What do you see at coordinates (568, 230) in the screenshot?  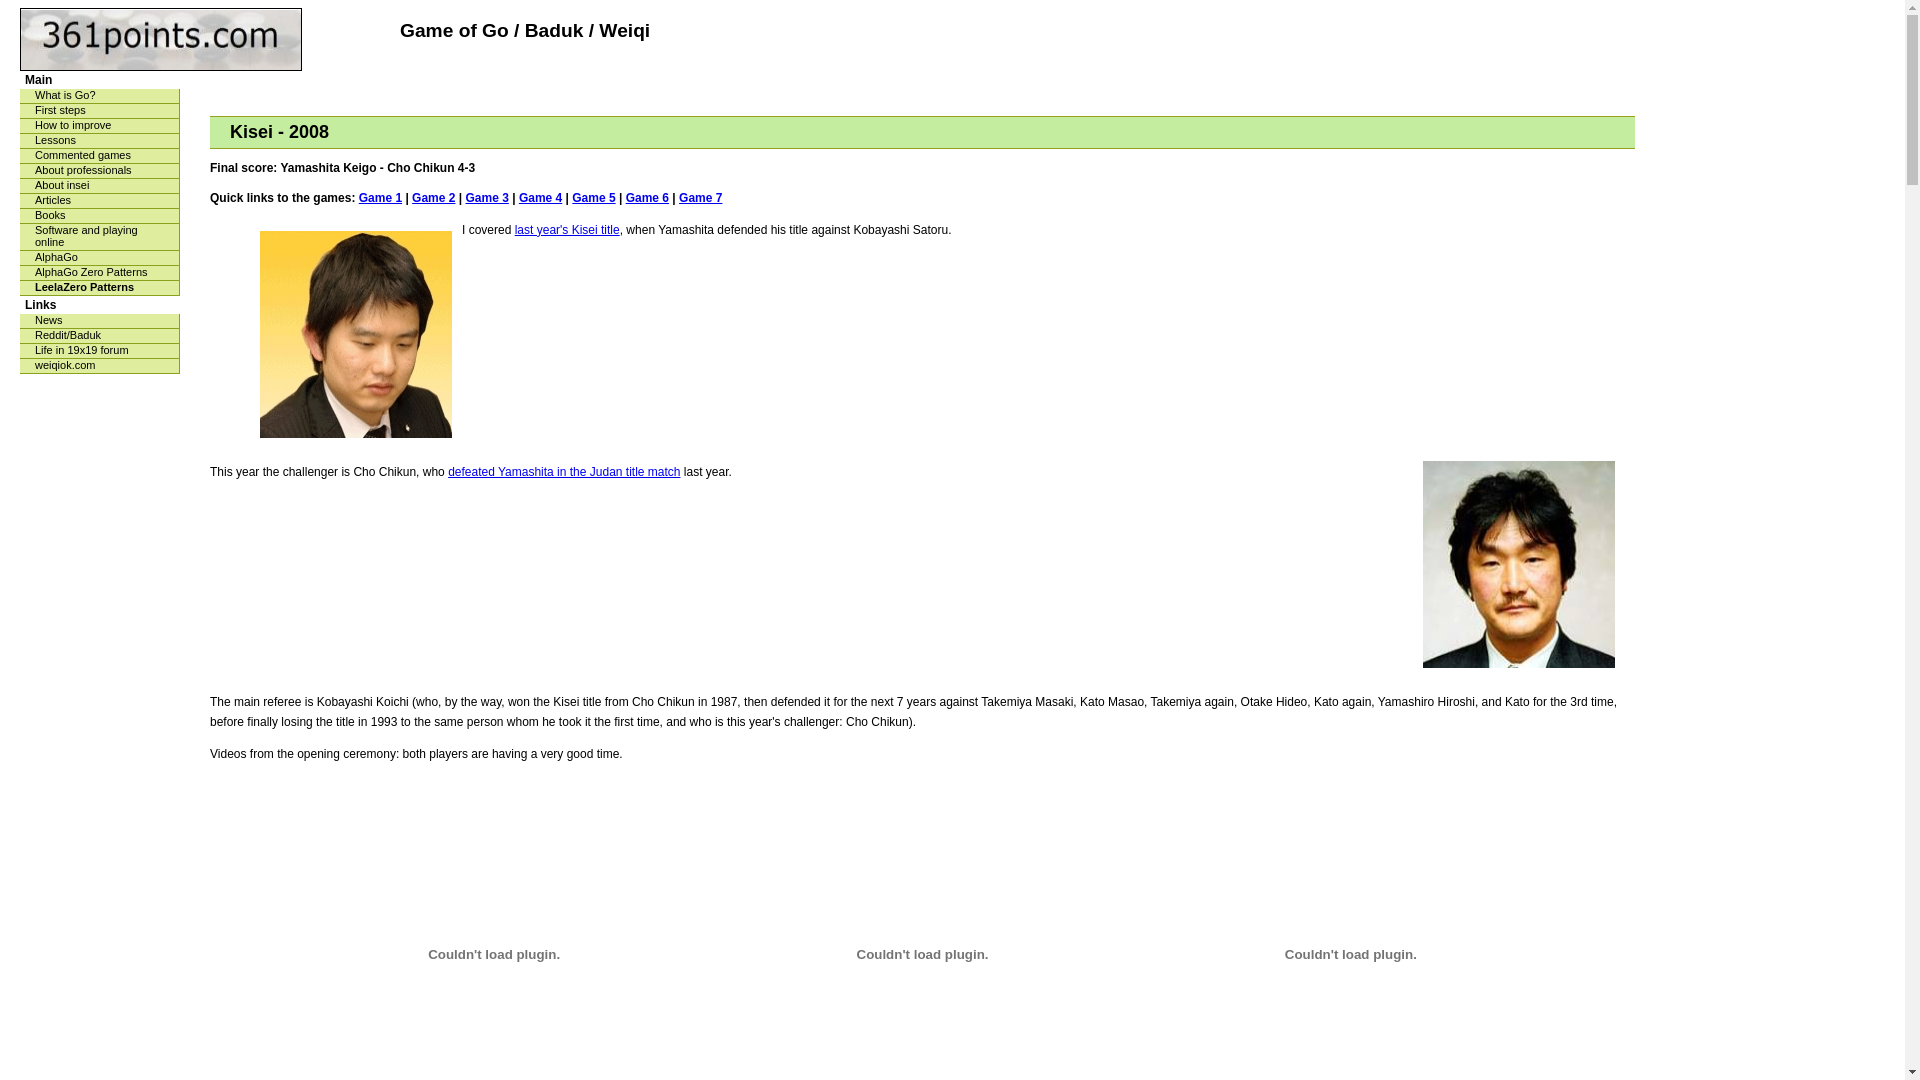 I see `last year's Kisei title` at bounding box center [568, 230].